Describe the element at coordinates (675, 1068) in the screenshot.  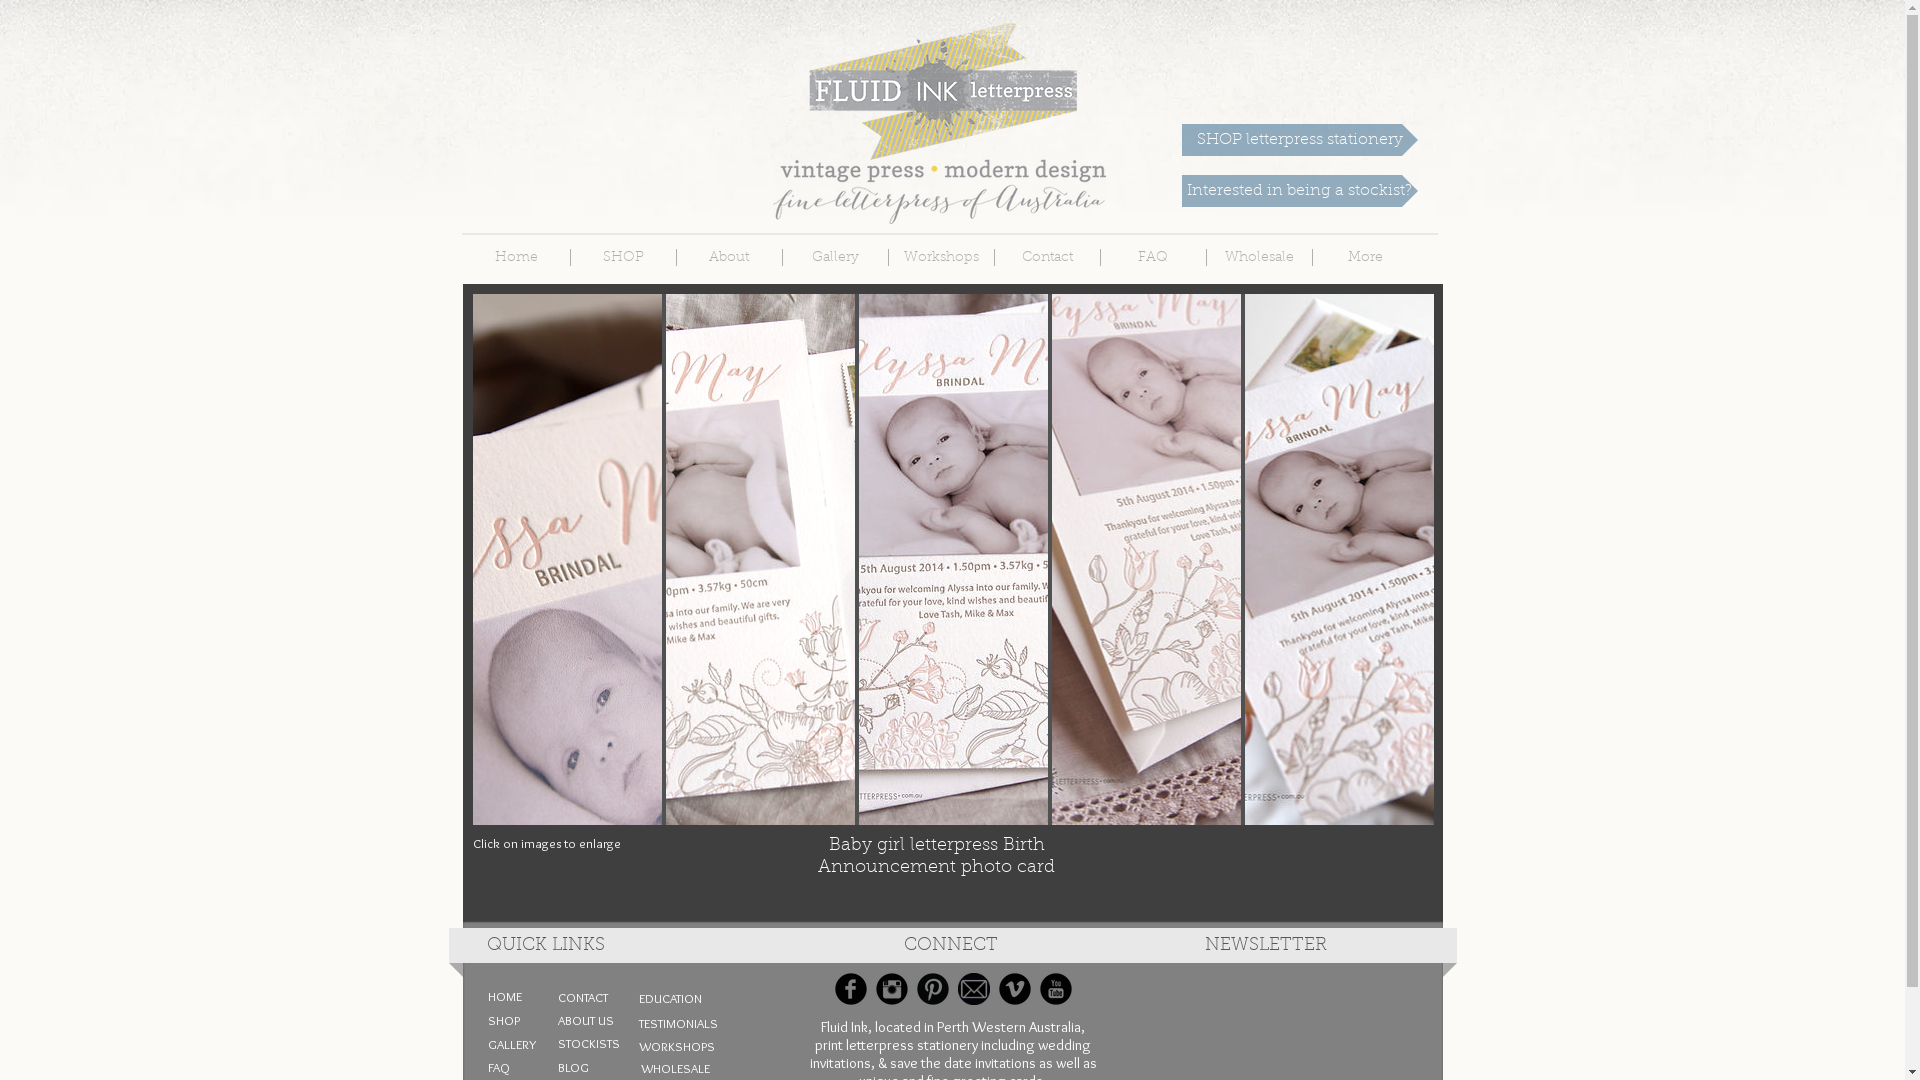
I see `WHOLESALE` at that location.